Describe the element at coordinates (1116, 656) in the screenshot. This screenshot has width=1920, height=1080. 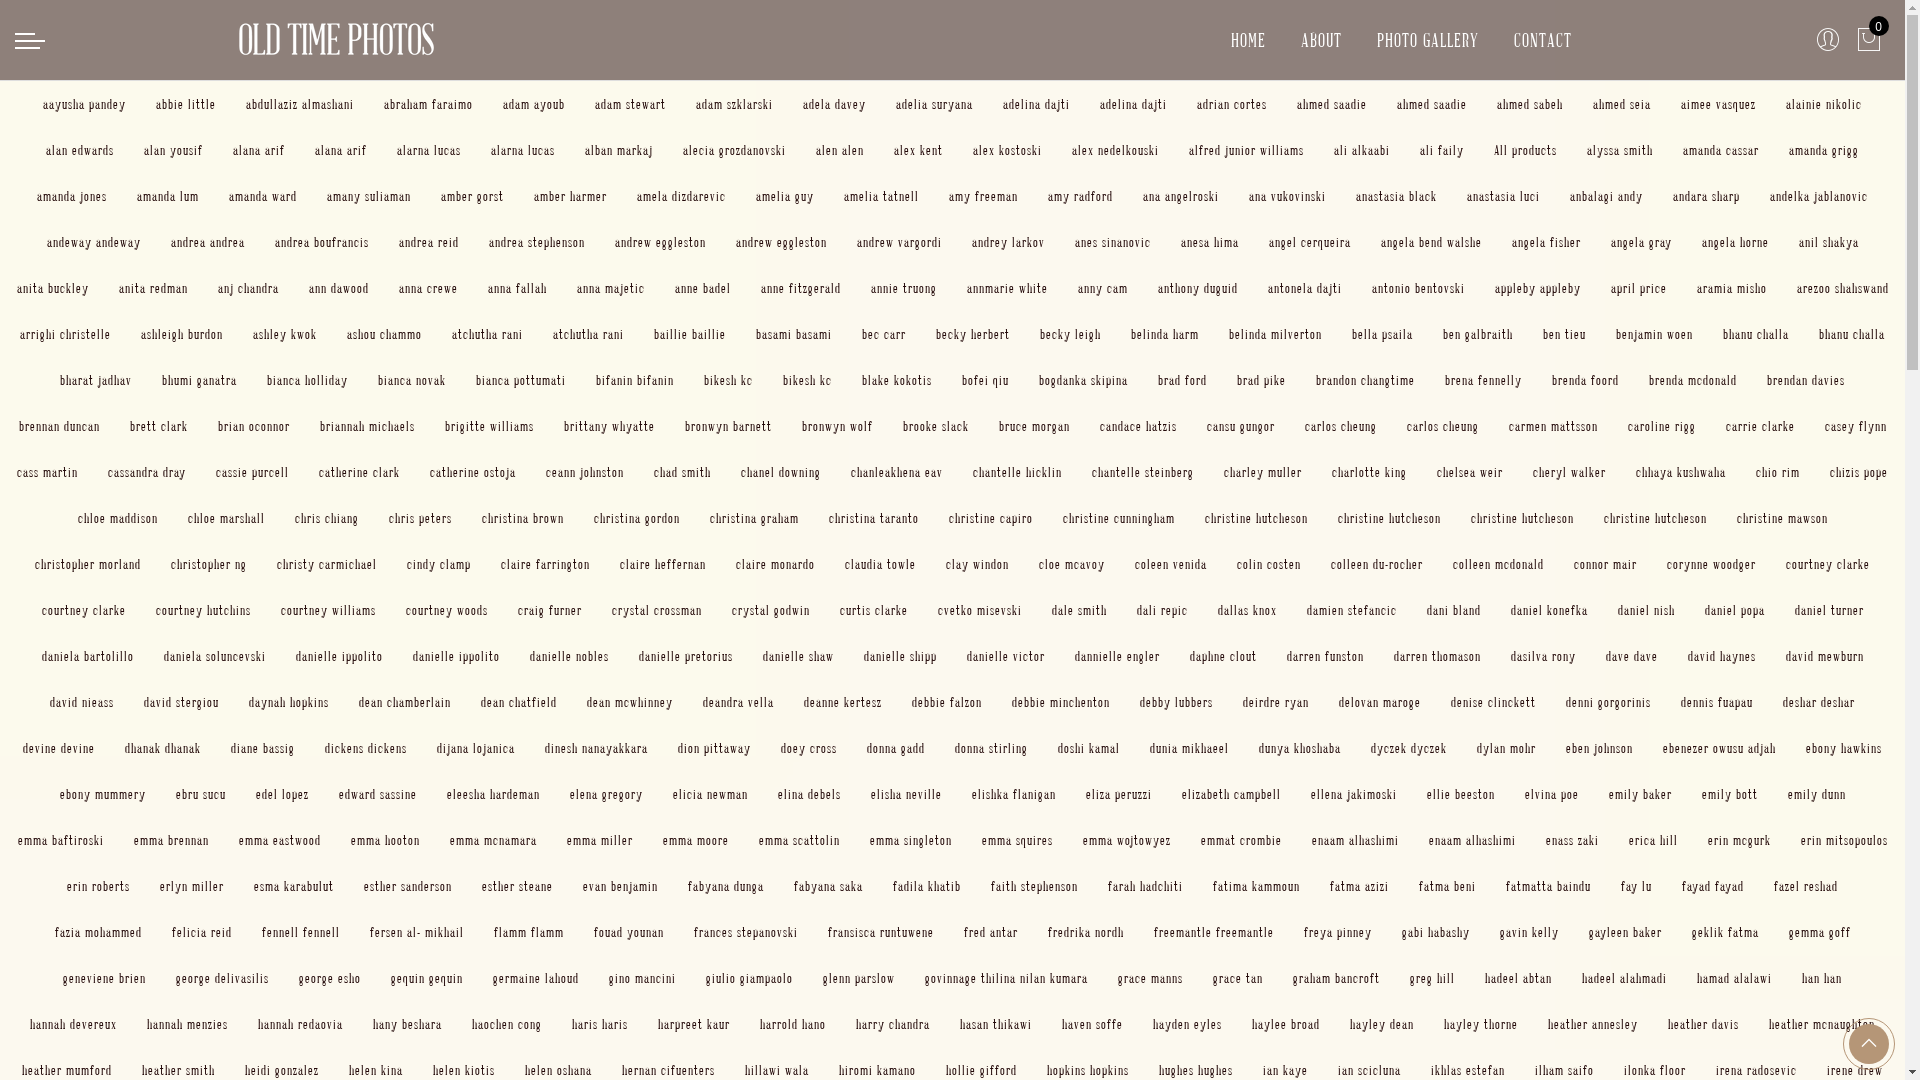
I see `dannielle engler` at that location.